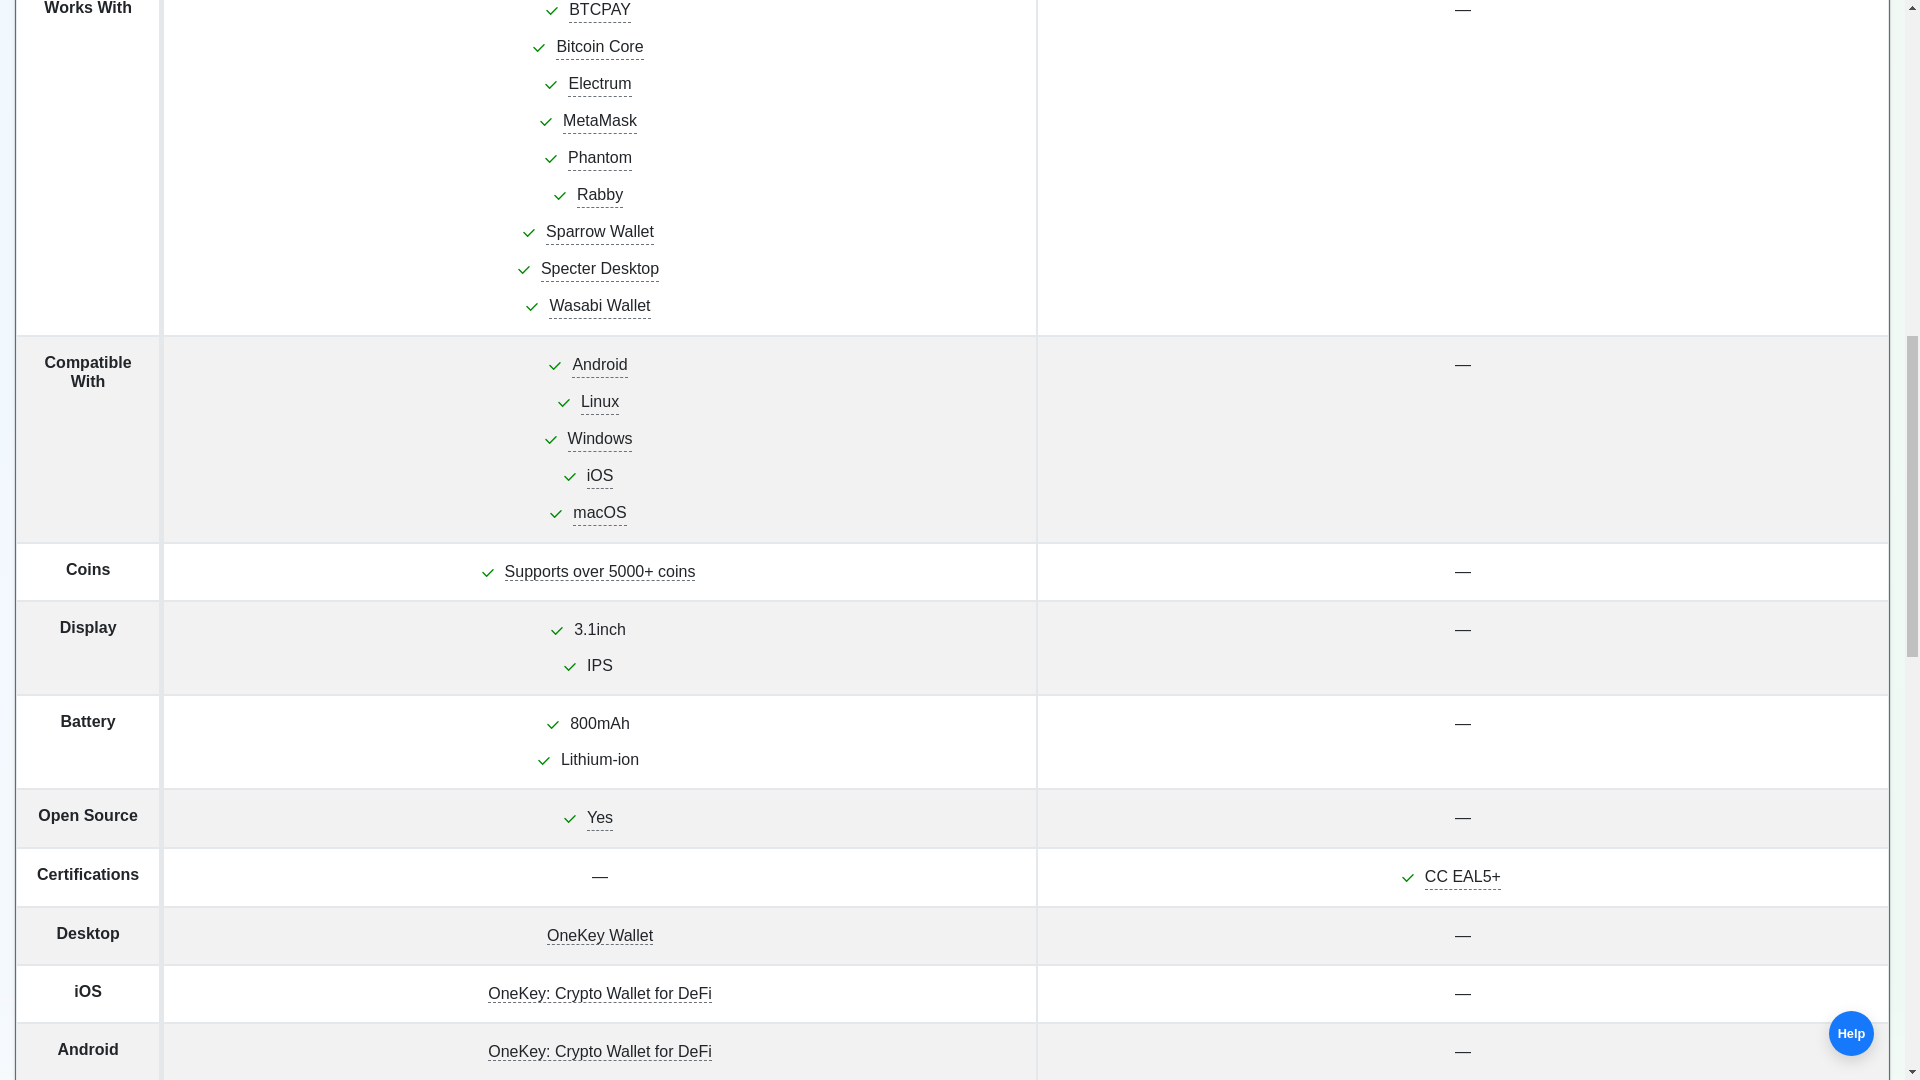  Describe the element at coordinates (600, 476) in the screenshot. I see `iOS` at that location.